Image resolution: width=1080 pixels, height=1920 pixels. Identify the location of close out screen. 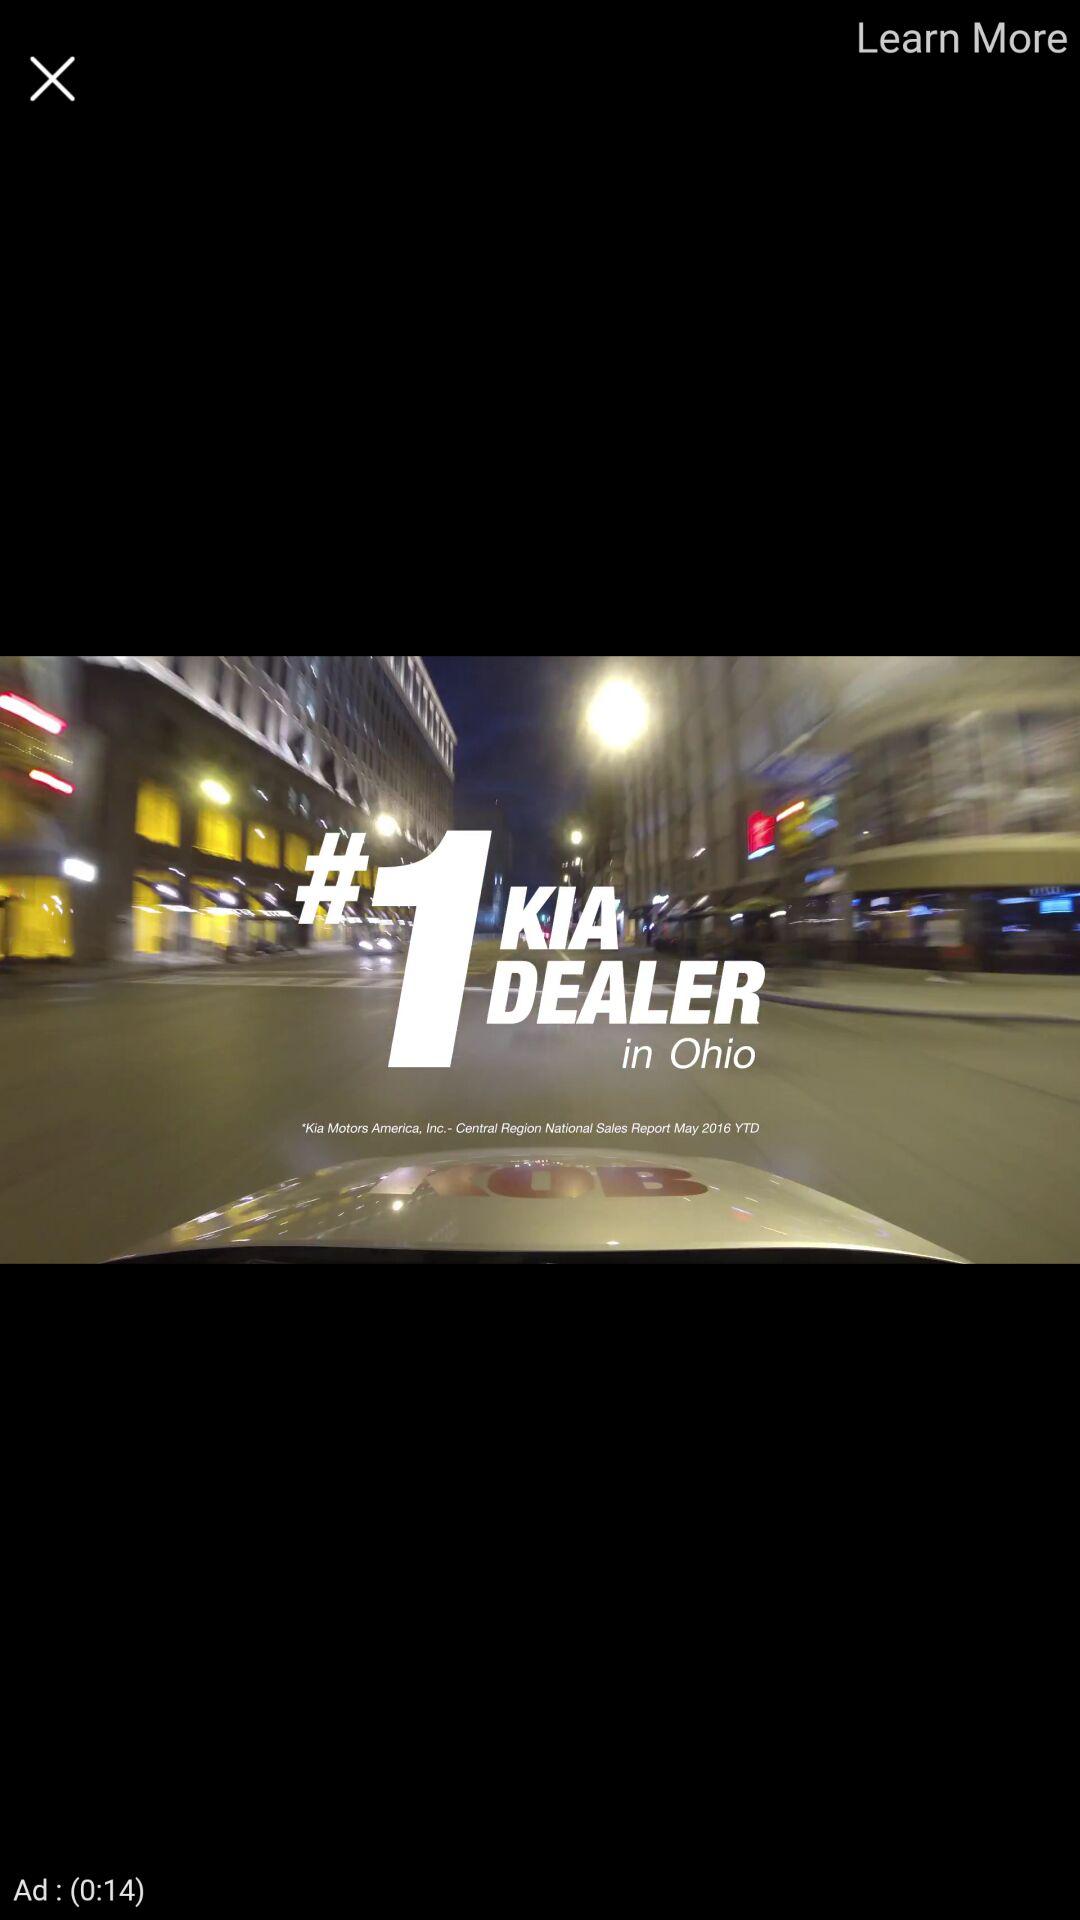
(52, 78).